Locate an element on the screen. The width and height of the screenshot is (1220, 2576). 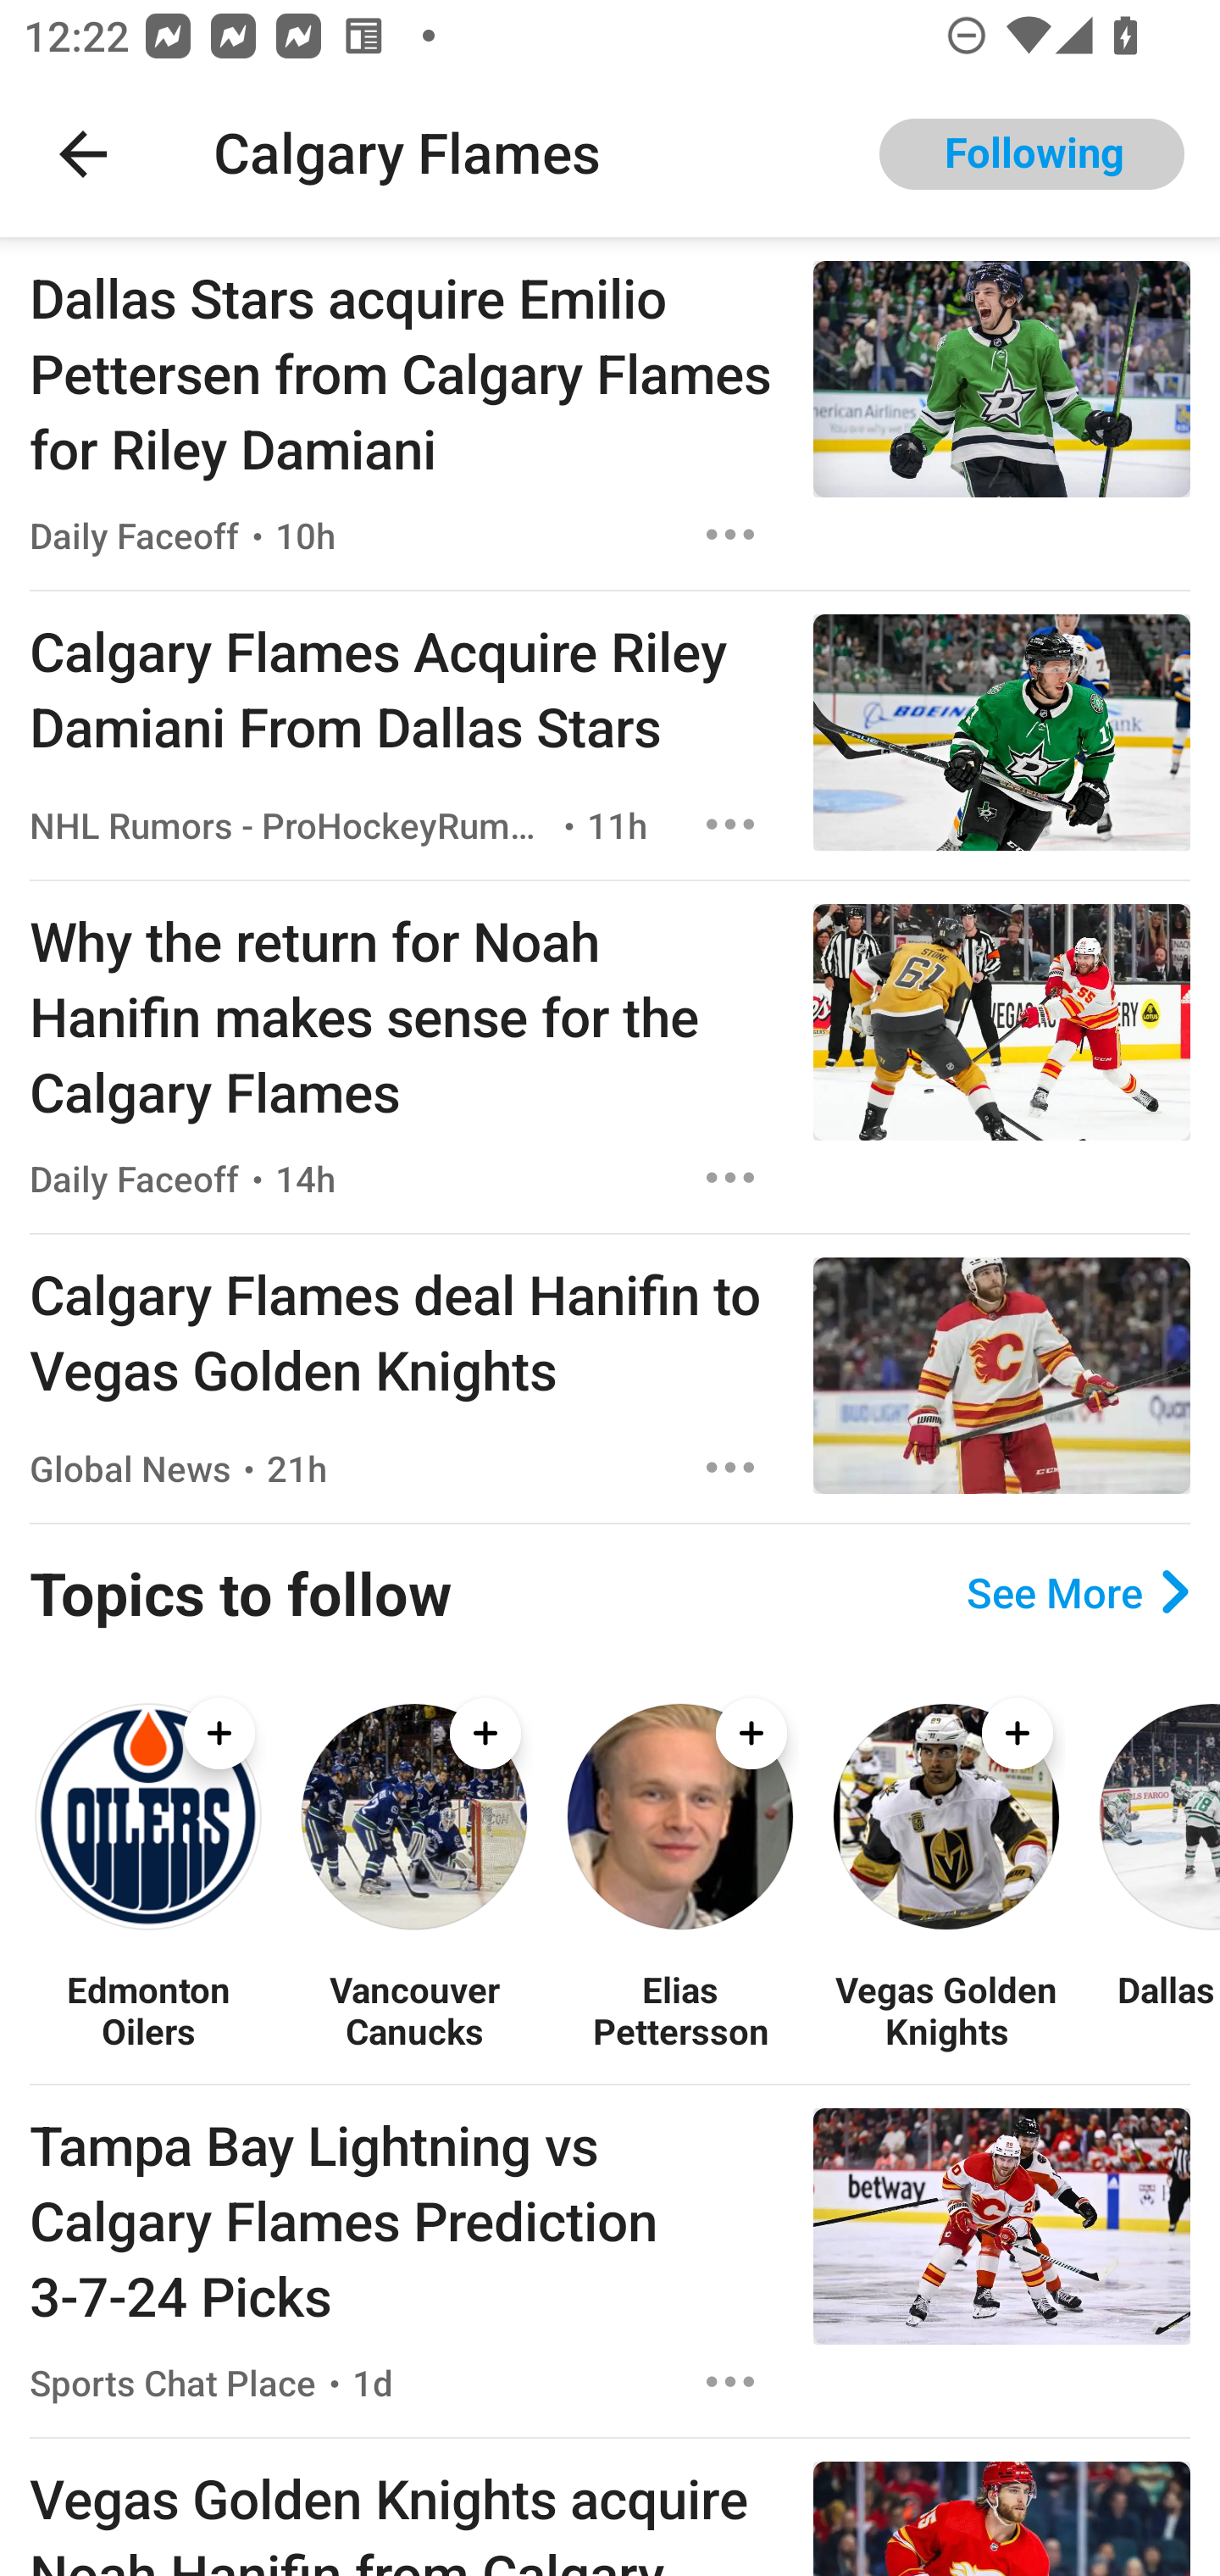
Options is located at coordinates (730, 1176).